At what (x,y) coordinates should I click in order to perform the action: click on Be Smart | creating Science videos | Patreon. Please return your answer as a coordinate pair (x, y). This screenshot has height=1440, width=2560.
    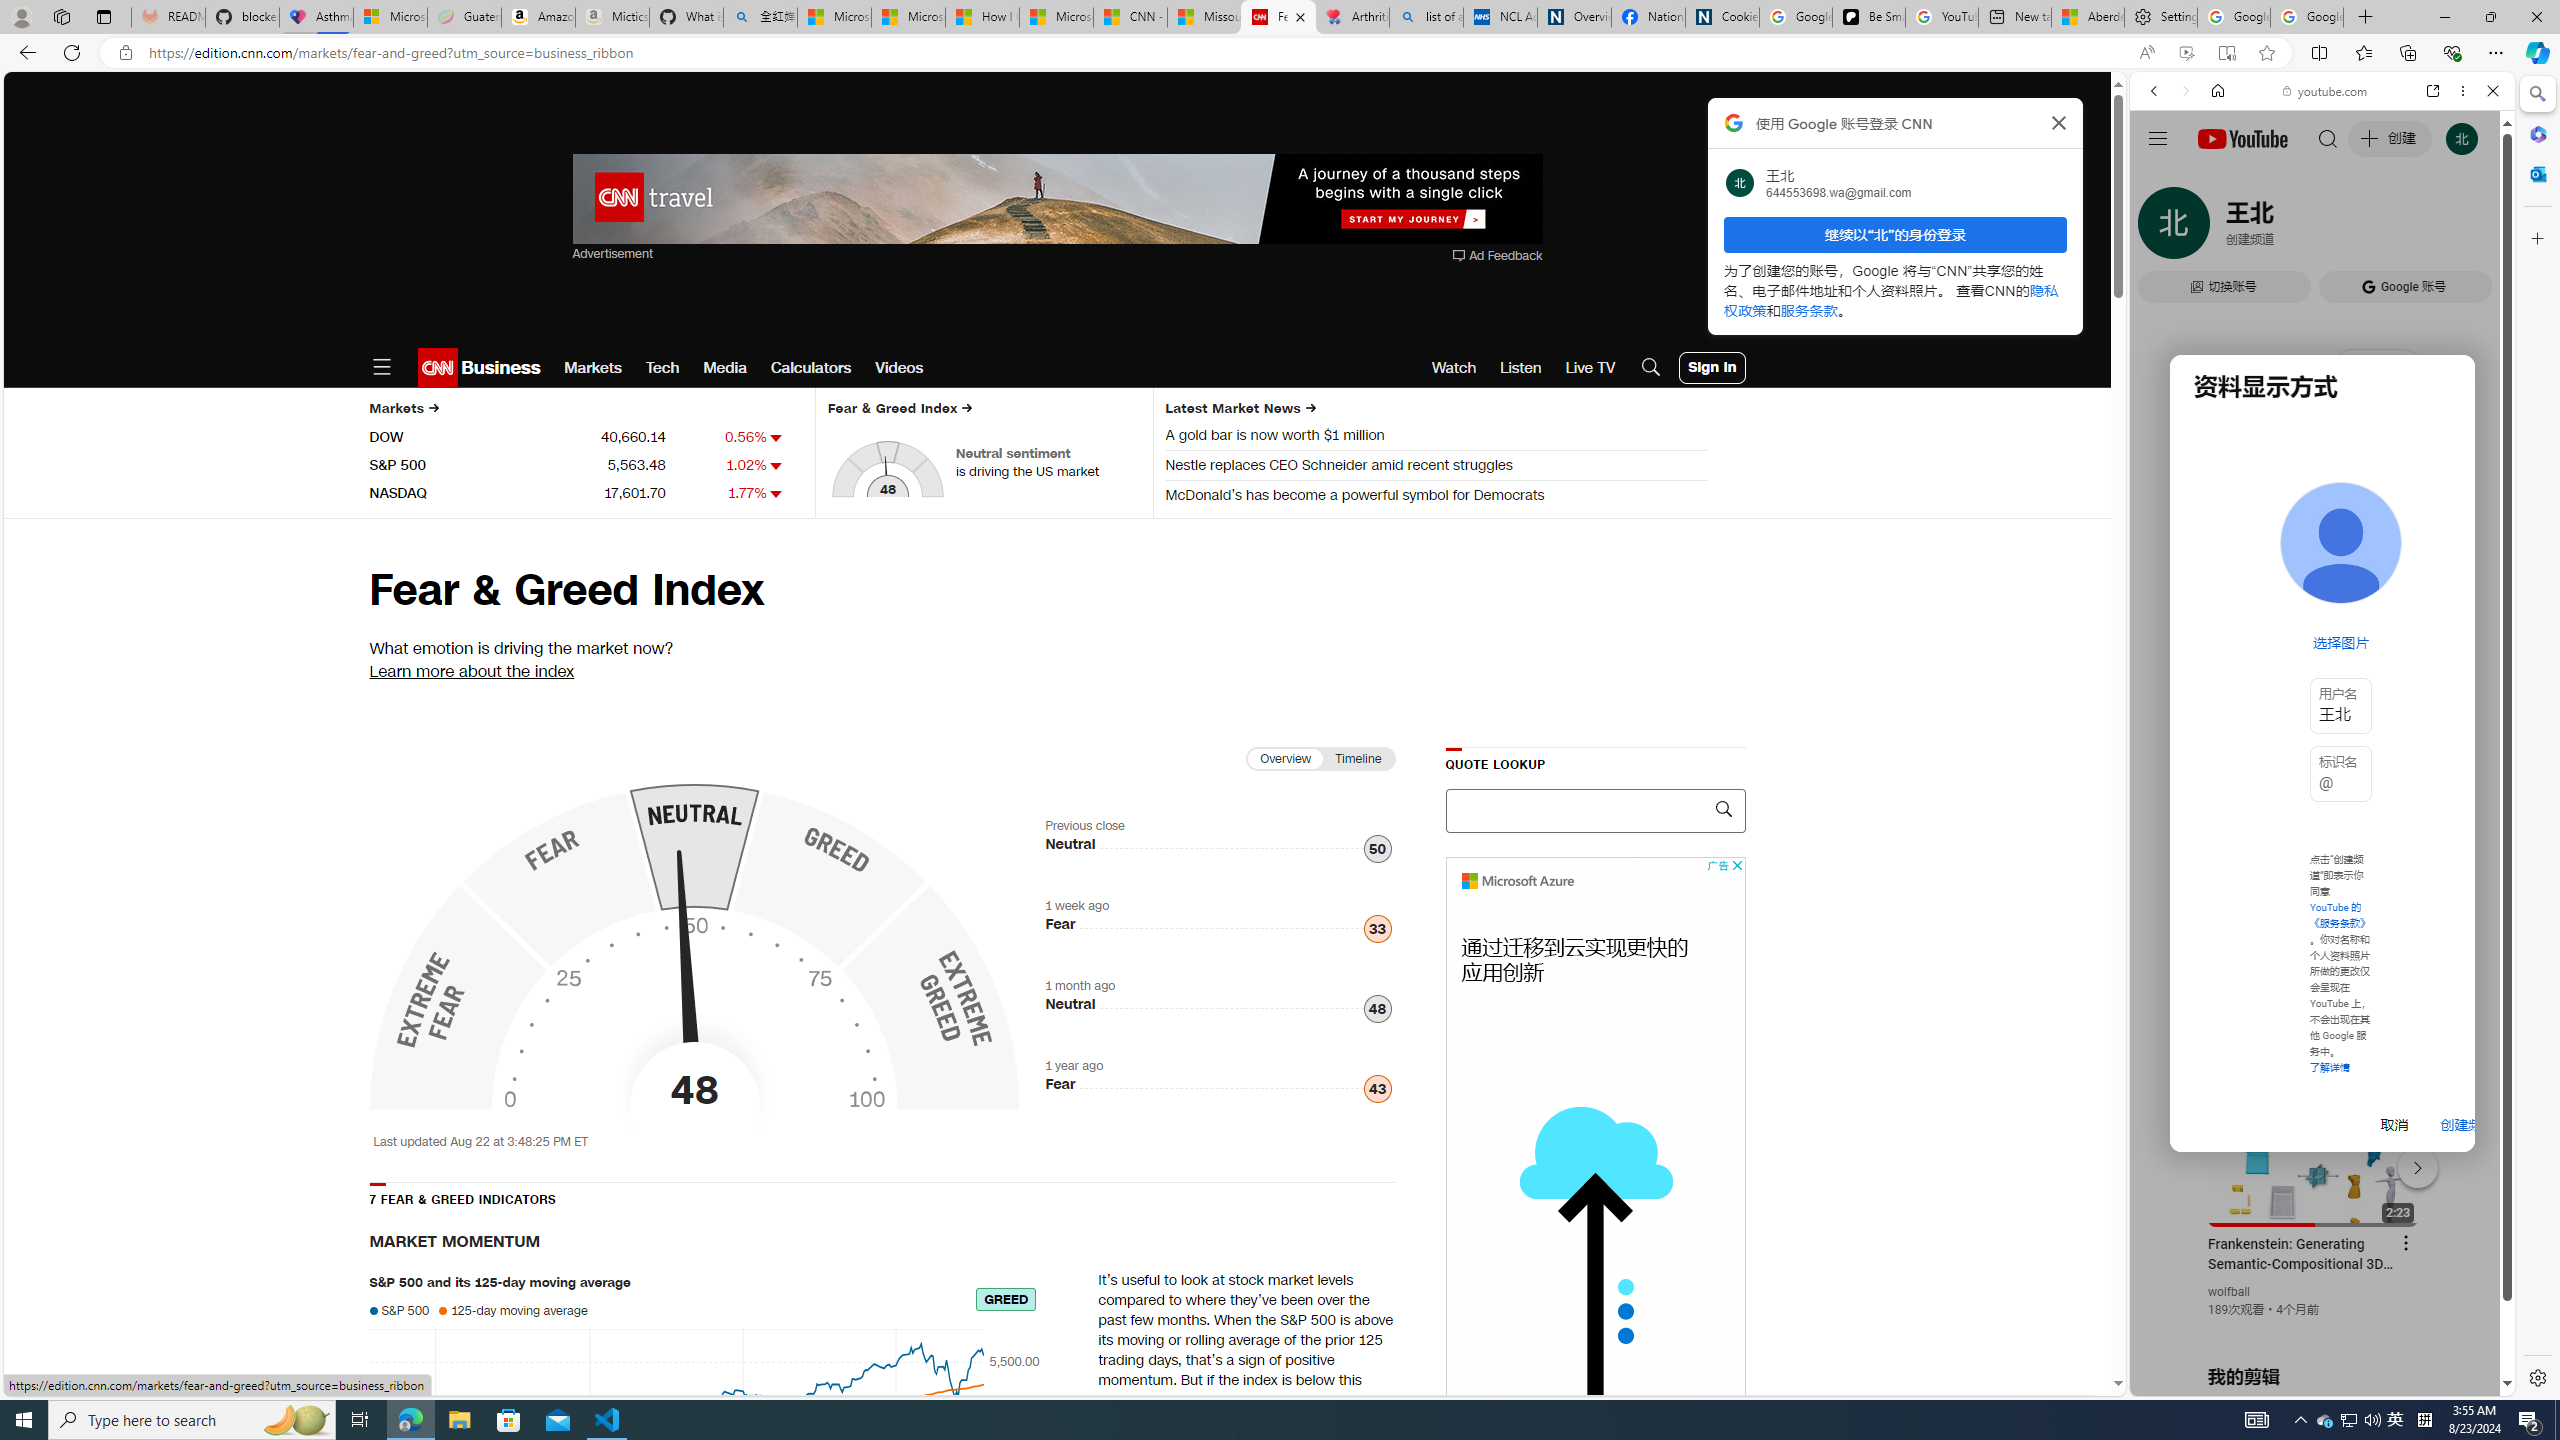
    Looking at the image, I should click on (1868, 17).